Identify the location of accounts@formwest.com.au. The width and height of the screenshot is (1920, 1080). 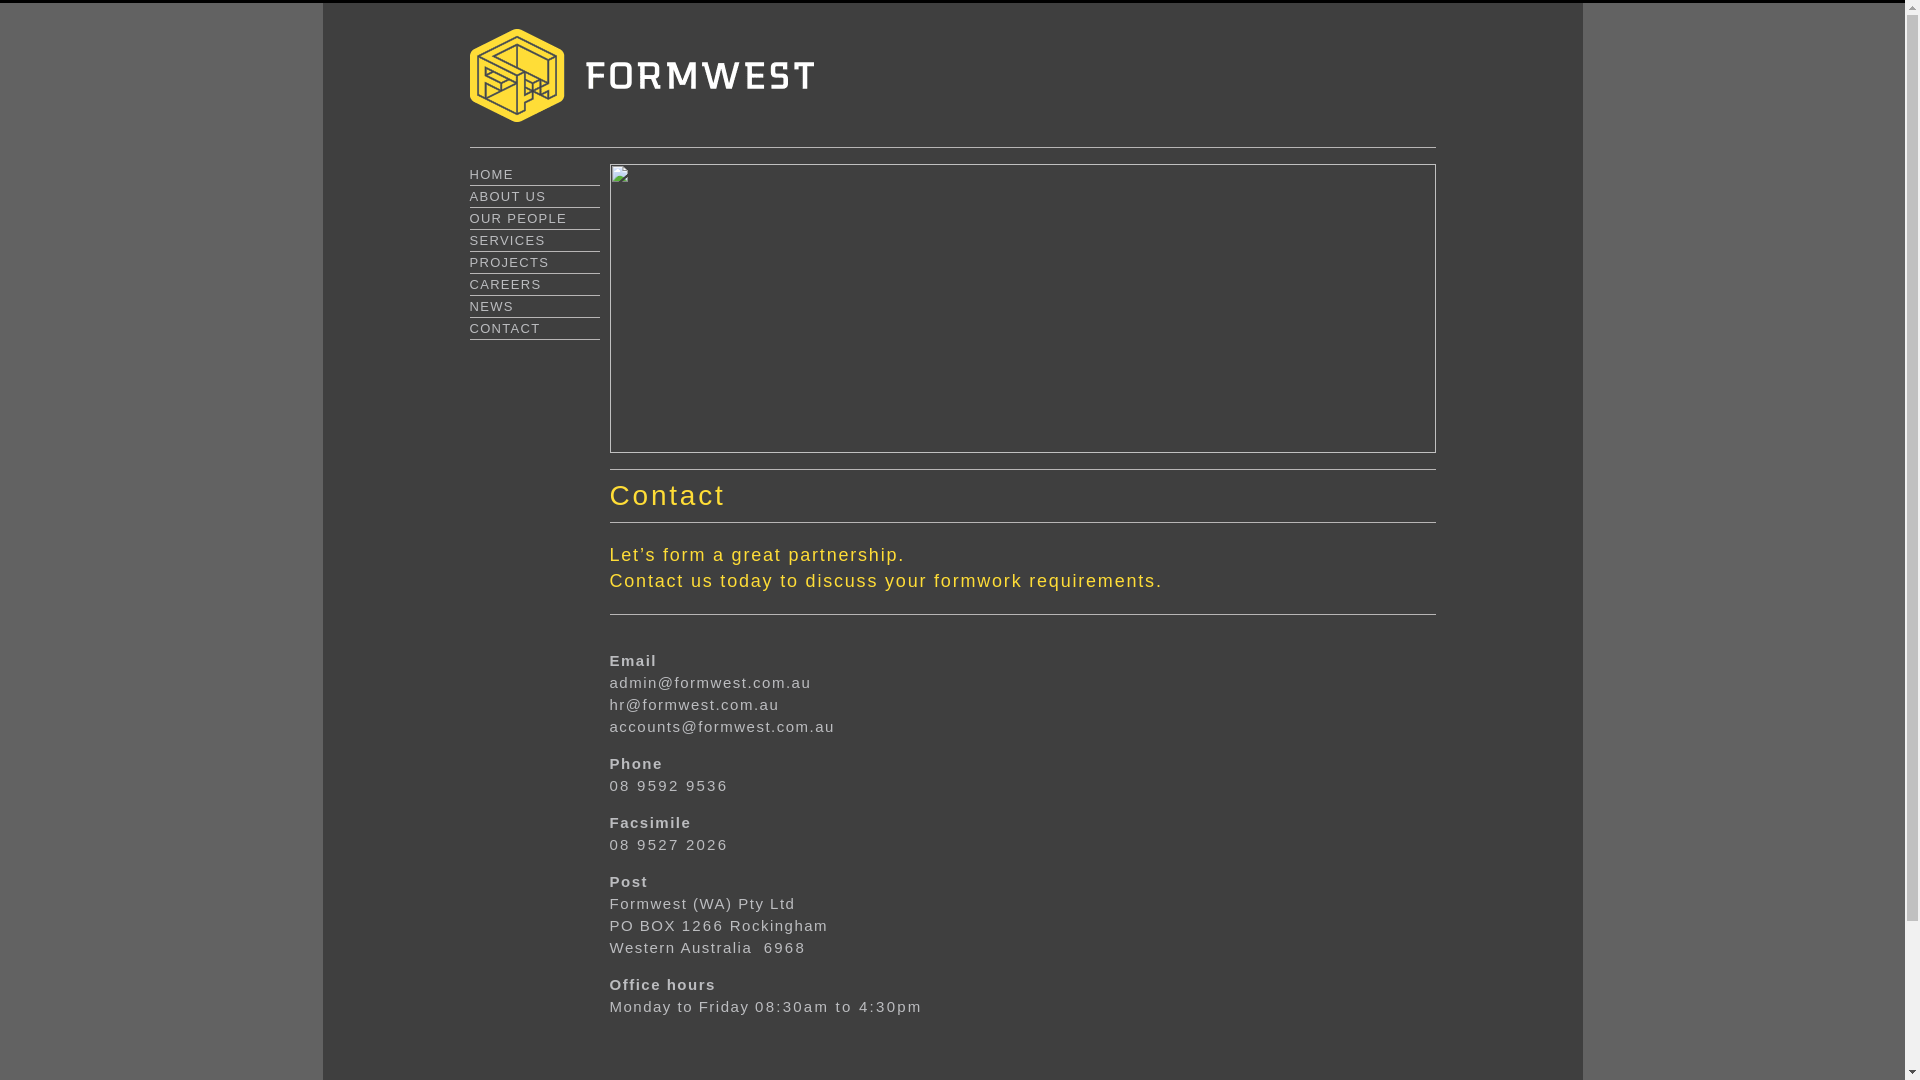
(722, 726).